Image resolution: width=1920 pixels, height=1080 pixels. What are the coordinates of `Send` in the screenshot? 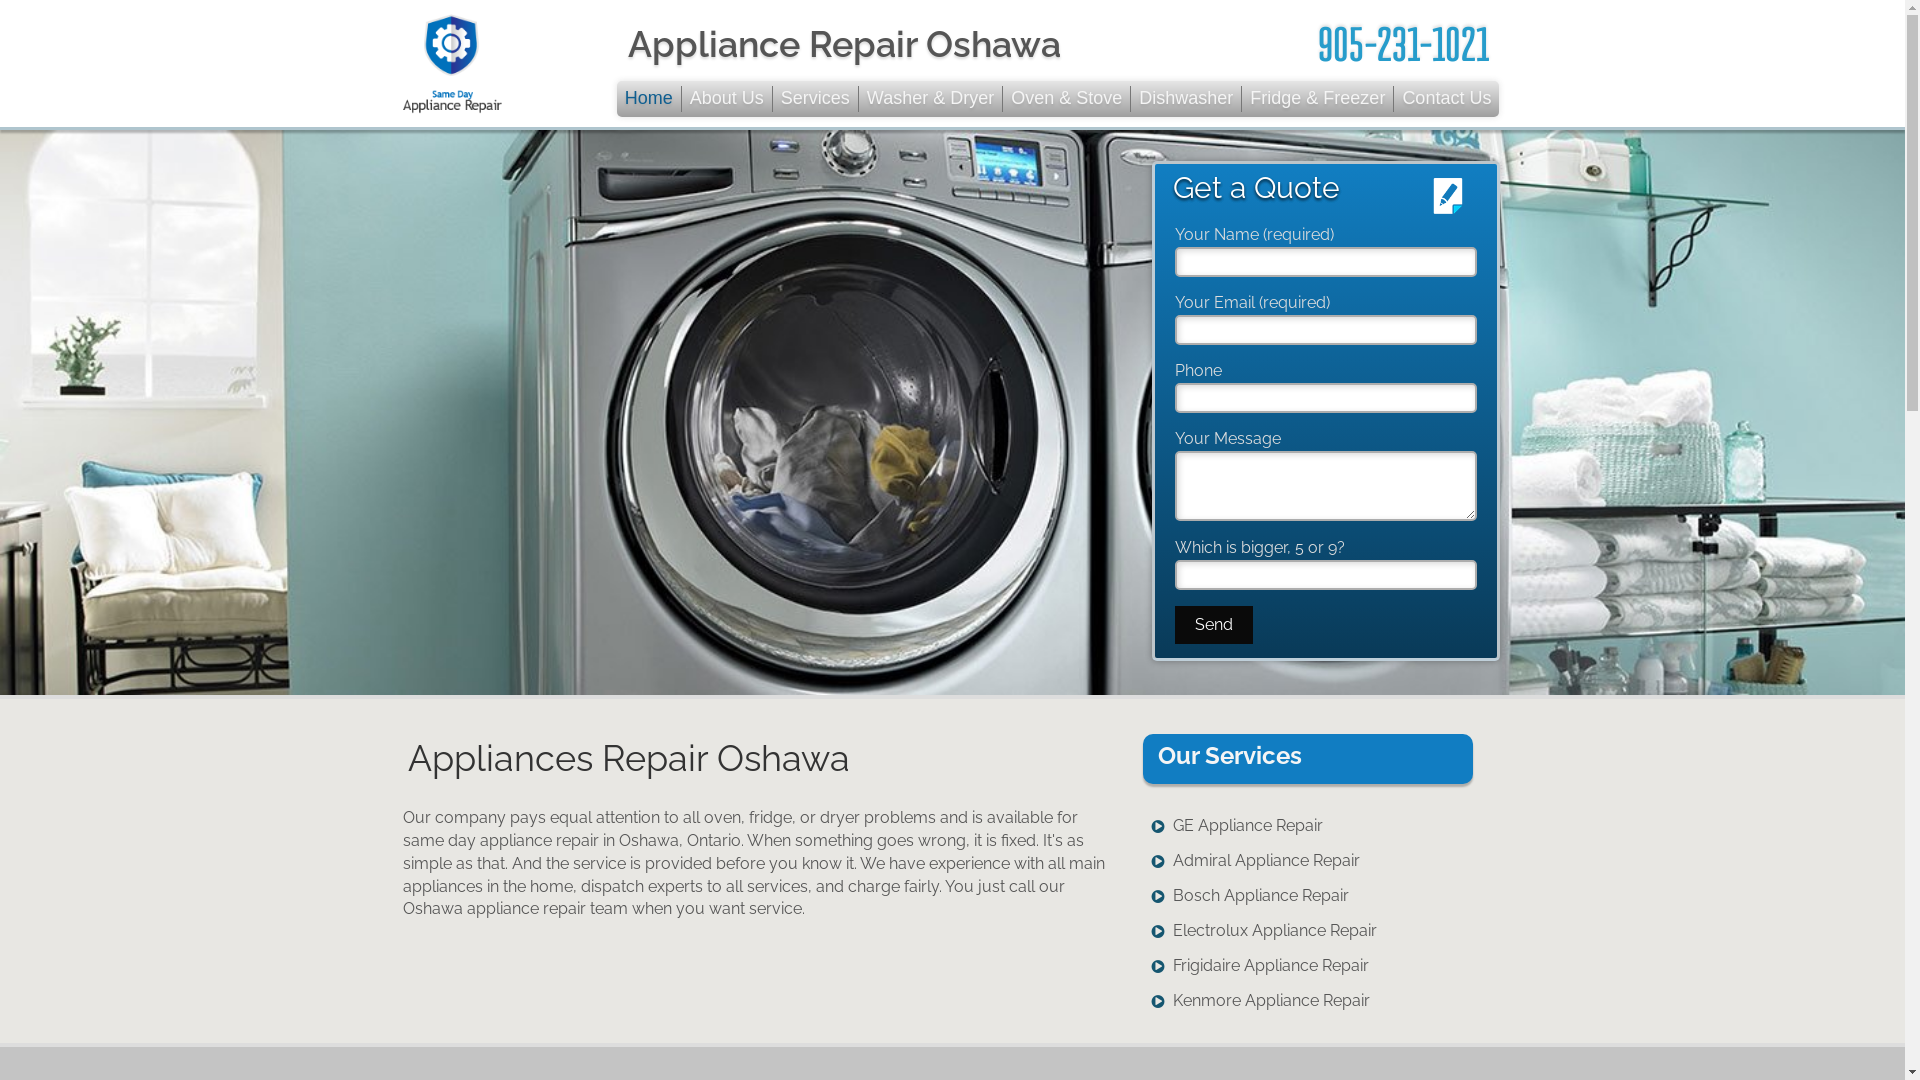 It's located at (1214, 626).